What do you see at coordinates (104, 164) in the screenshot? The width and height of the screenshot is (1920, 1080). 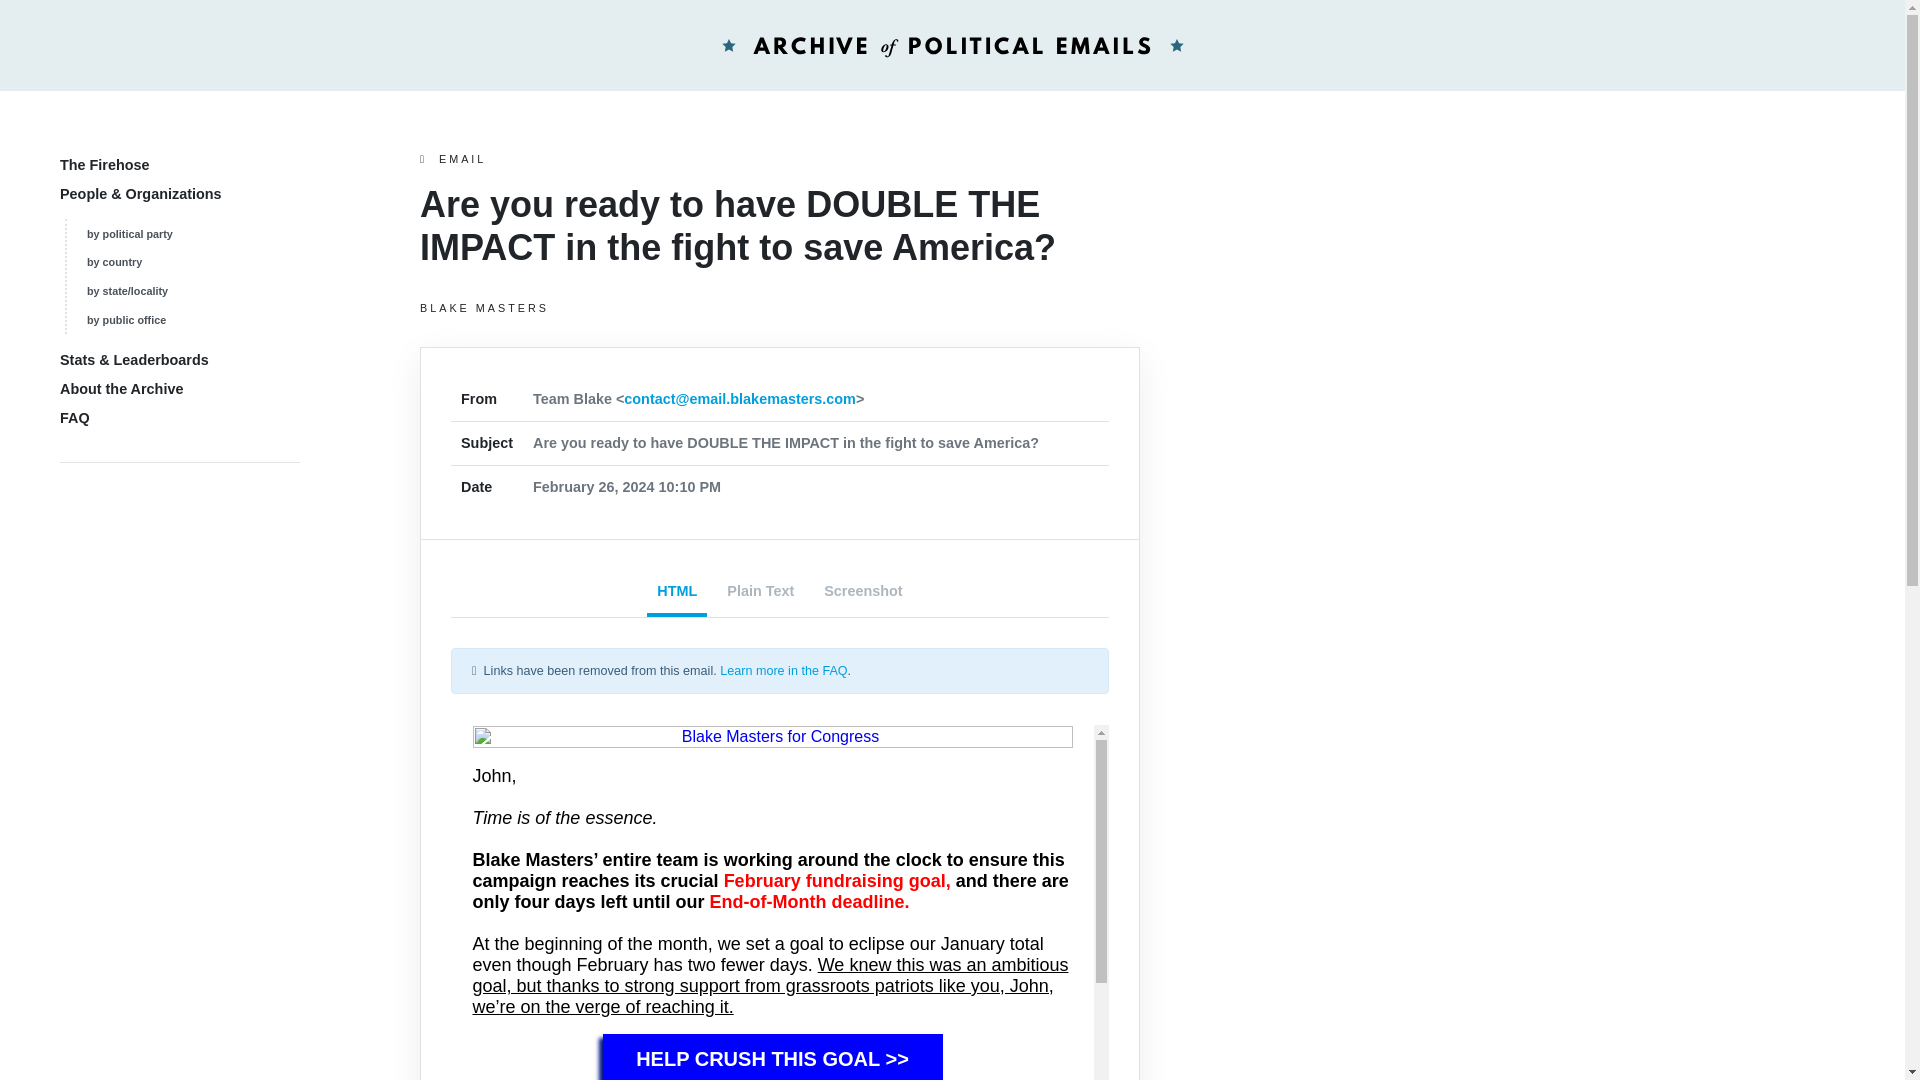 I see `The Firehose` at bounding box center [104, 164].